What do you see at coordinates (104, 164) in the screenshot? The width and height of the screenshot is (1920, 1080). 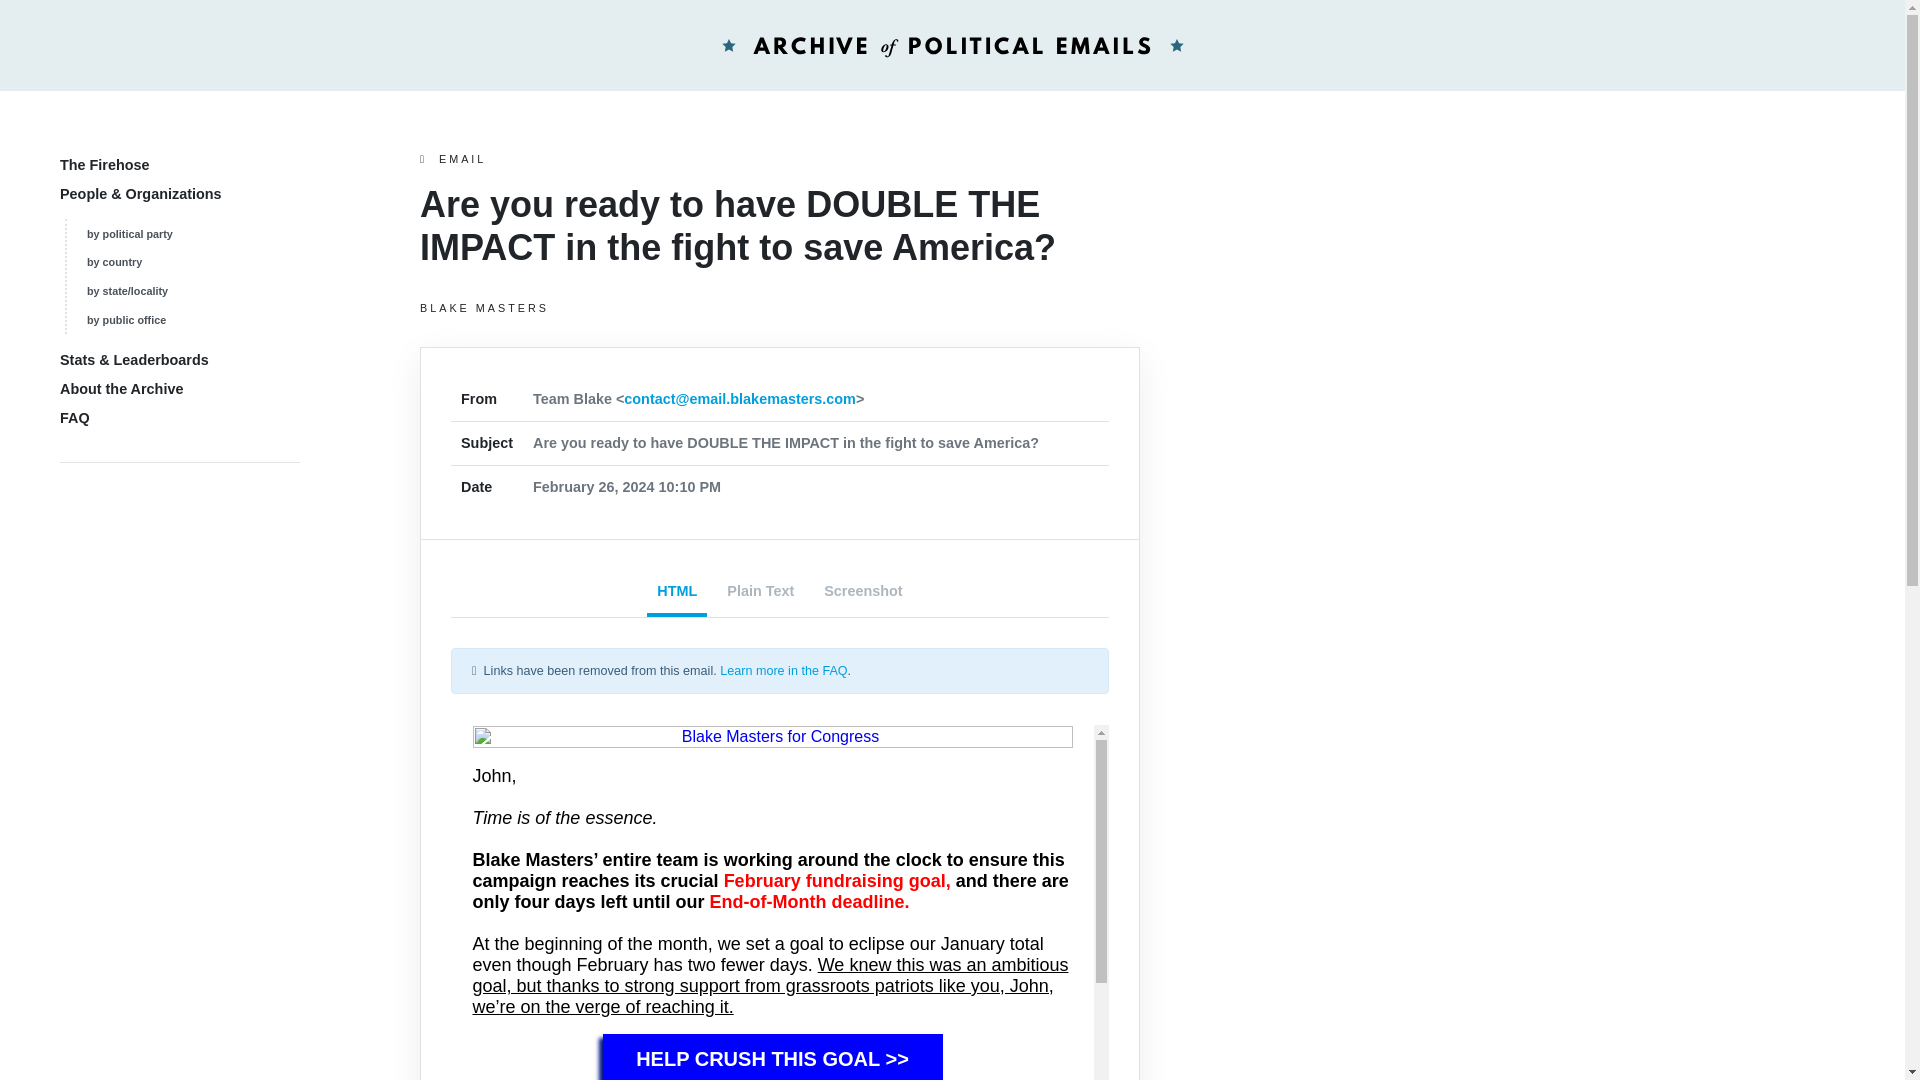 I see `The Firehose` at bounding box center [104, 164].